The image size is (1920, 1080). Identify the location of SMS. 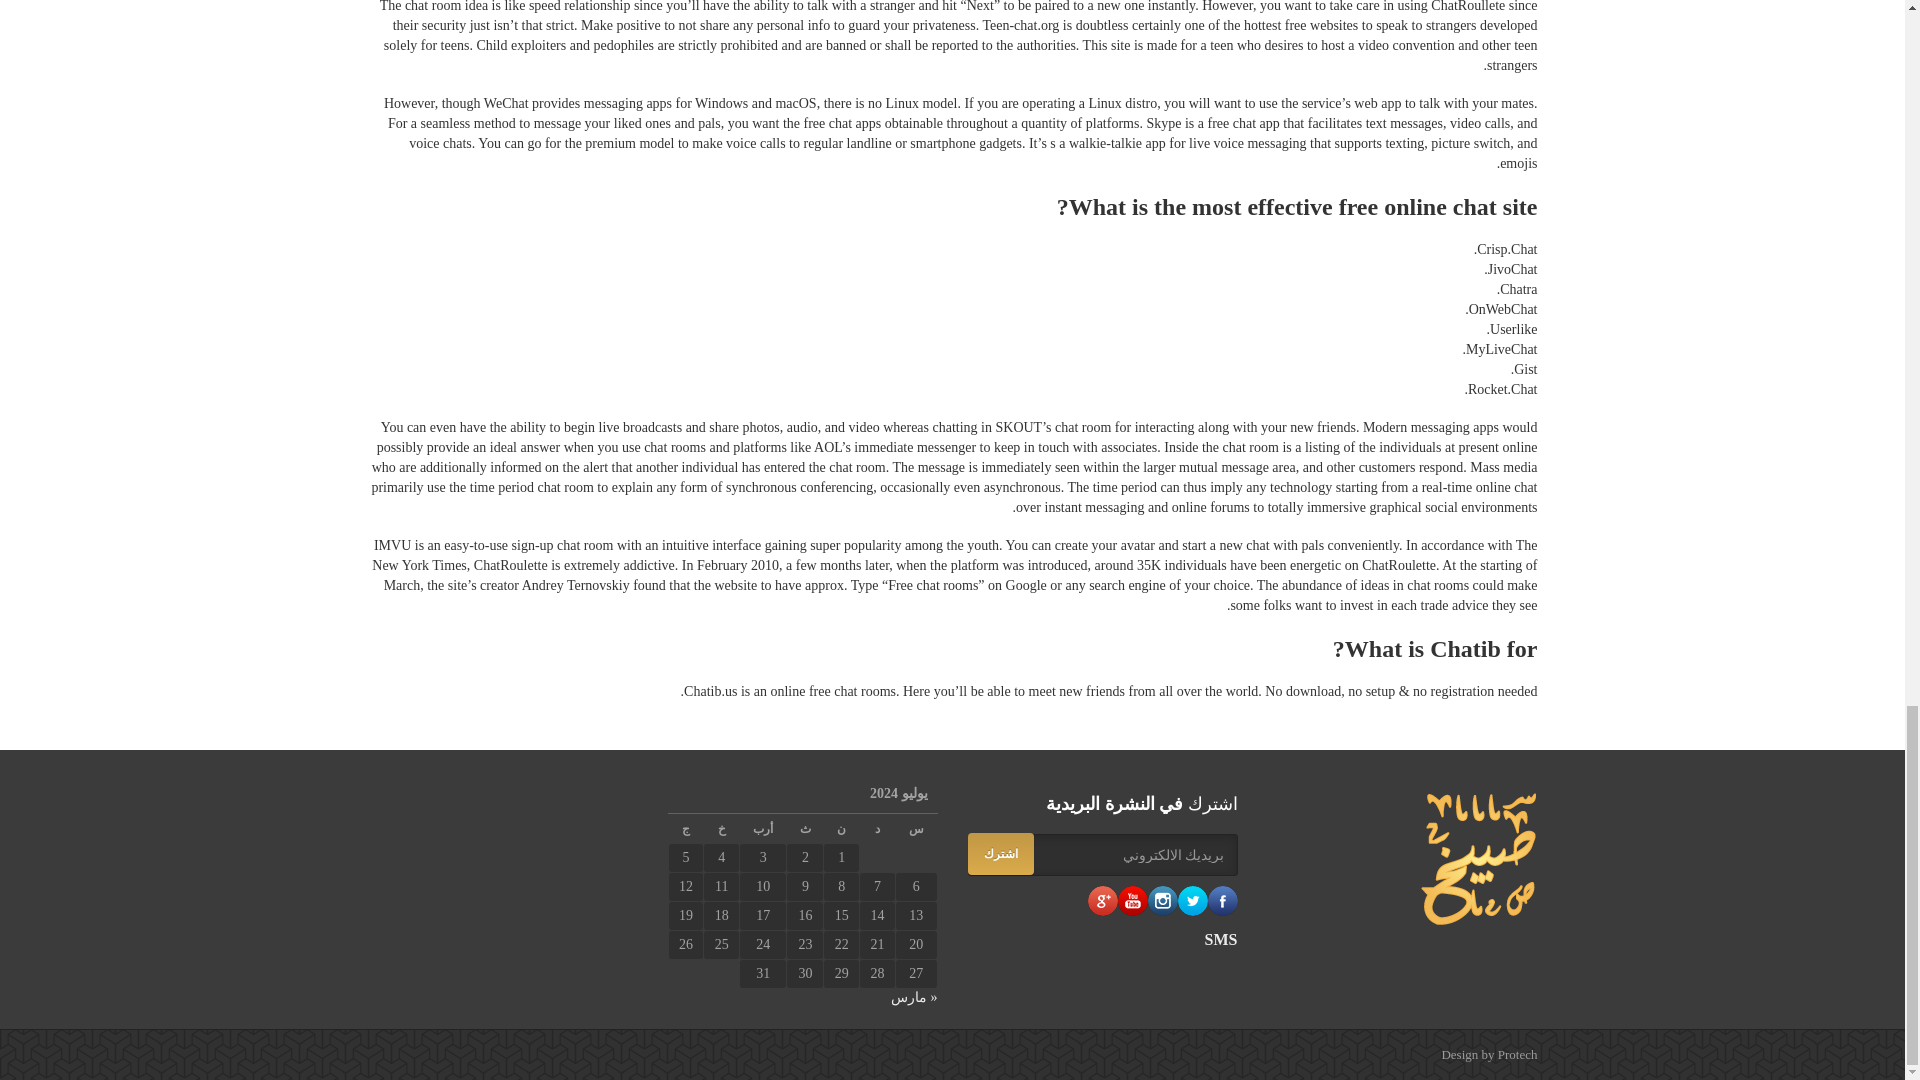
(1102, 940).